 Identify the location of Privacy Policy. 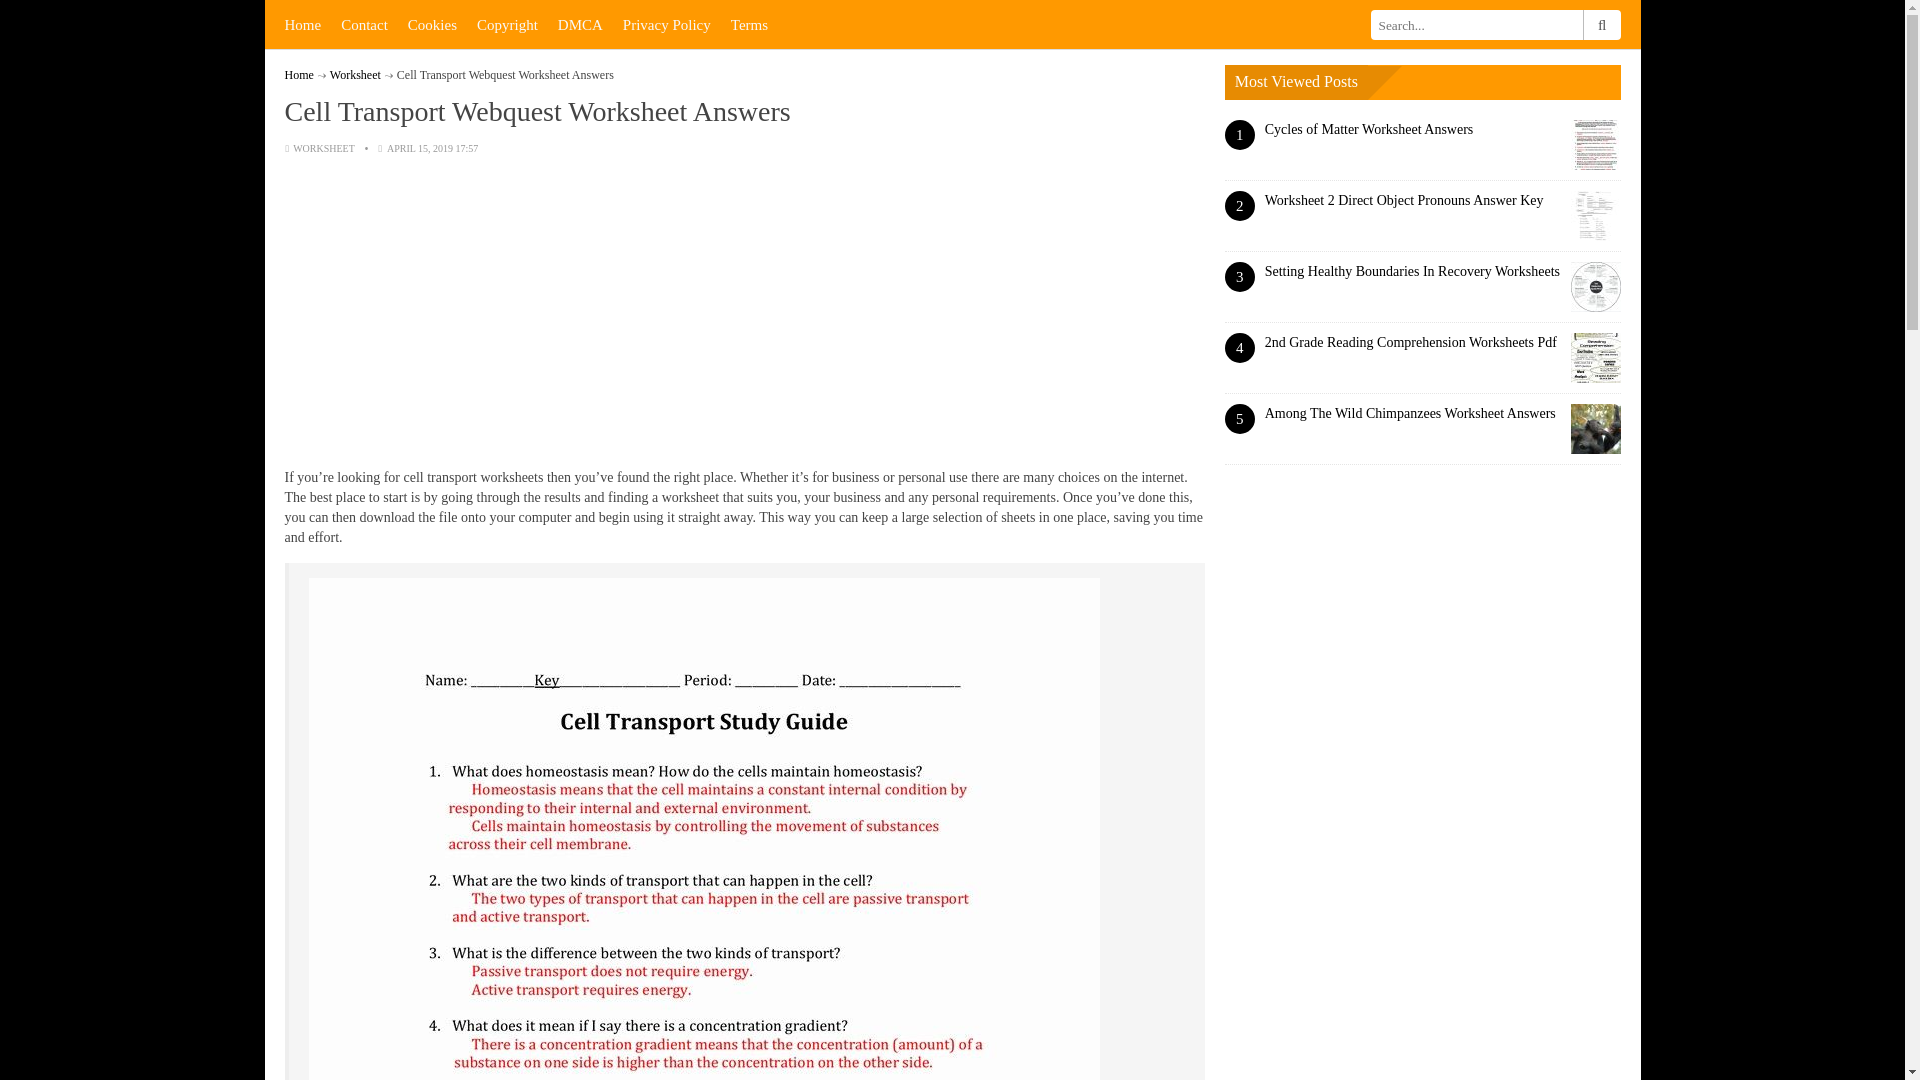
(666, 24).